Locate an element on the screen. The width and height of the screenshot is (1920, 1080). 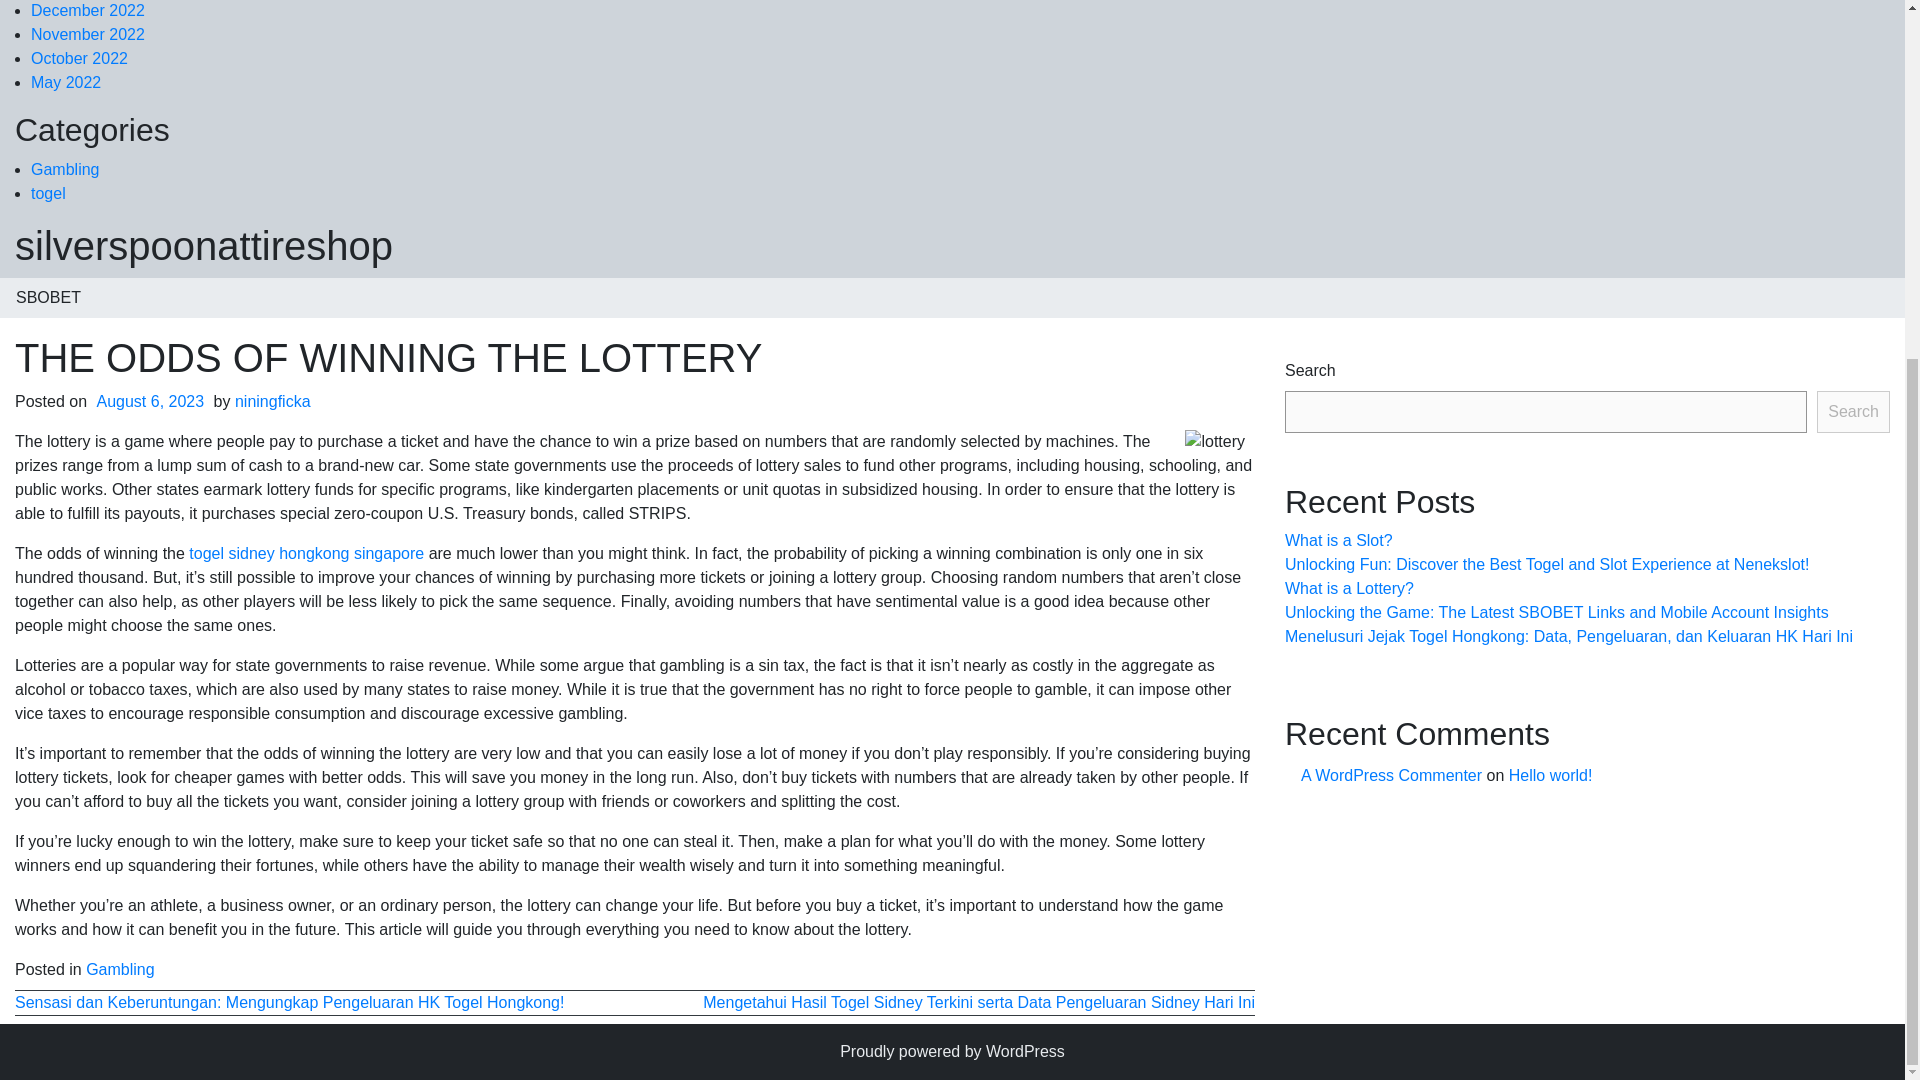
togel sidney hongkong singapore is located at coordinates (306, 553).